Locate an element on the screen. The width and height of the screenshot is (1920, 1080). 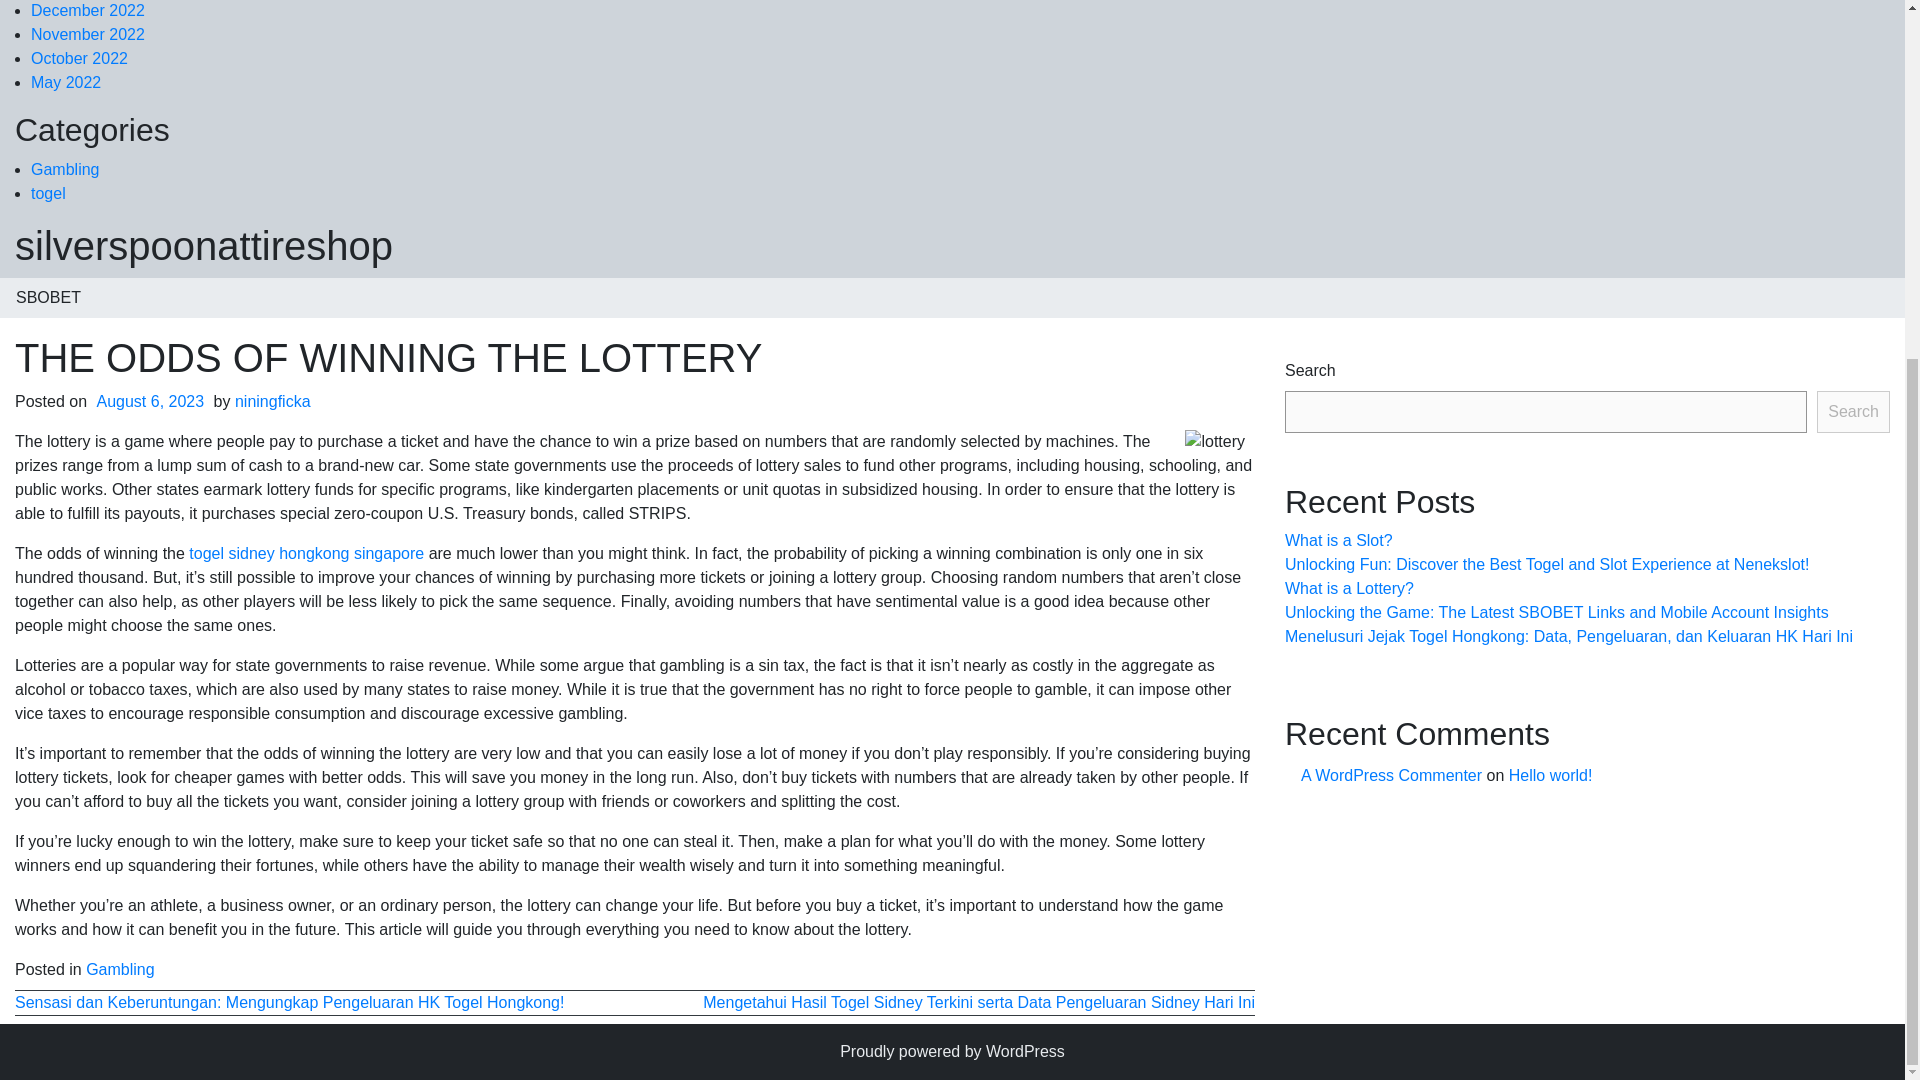
togel sidney hongkong singapore is located at coordinates (306, 553).